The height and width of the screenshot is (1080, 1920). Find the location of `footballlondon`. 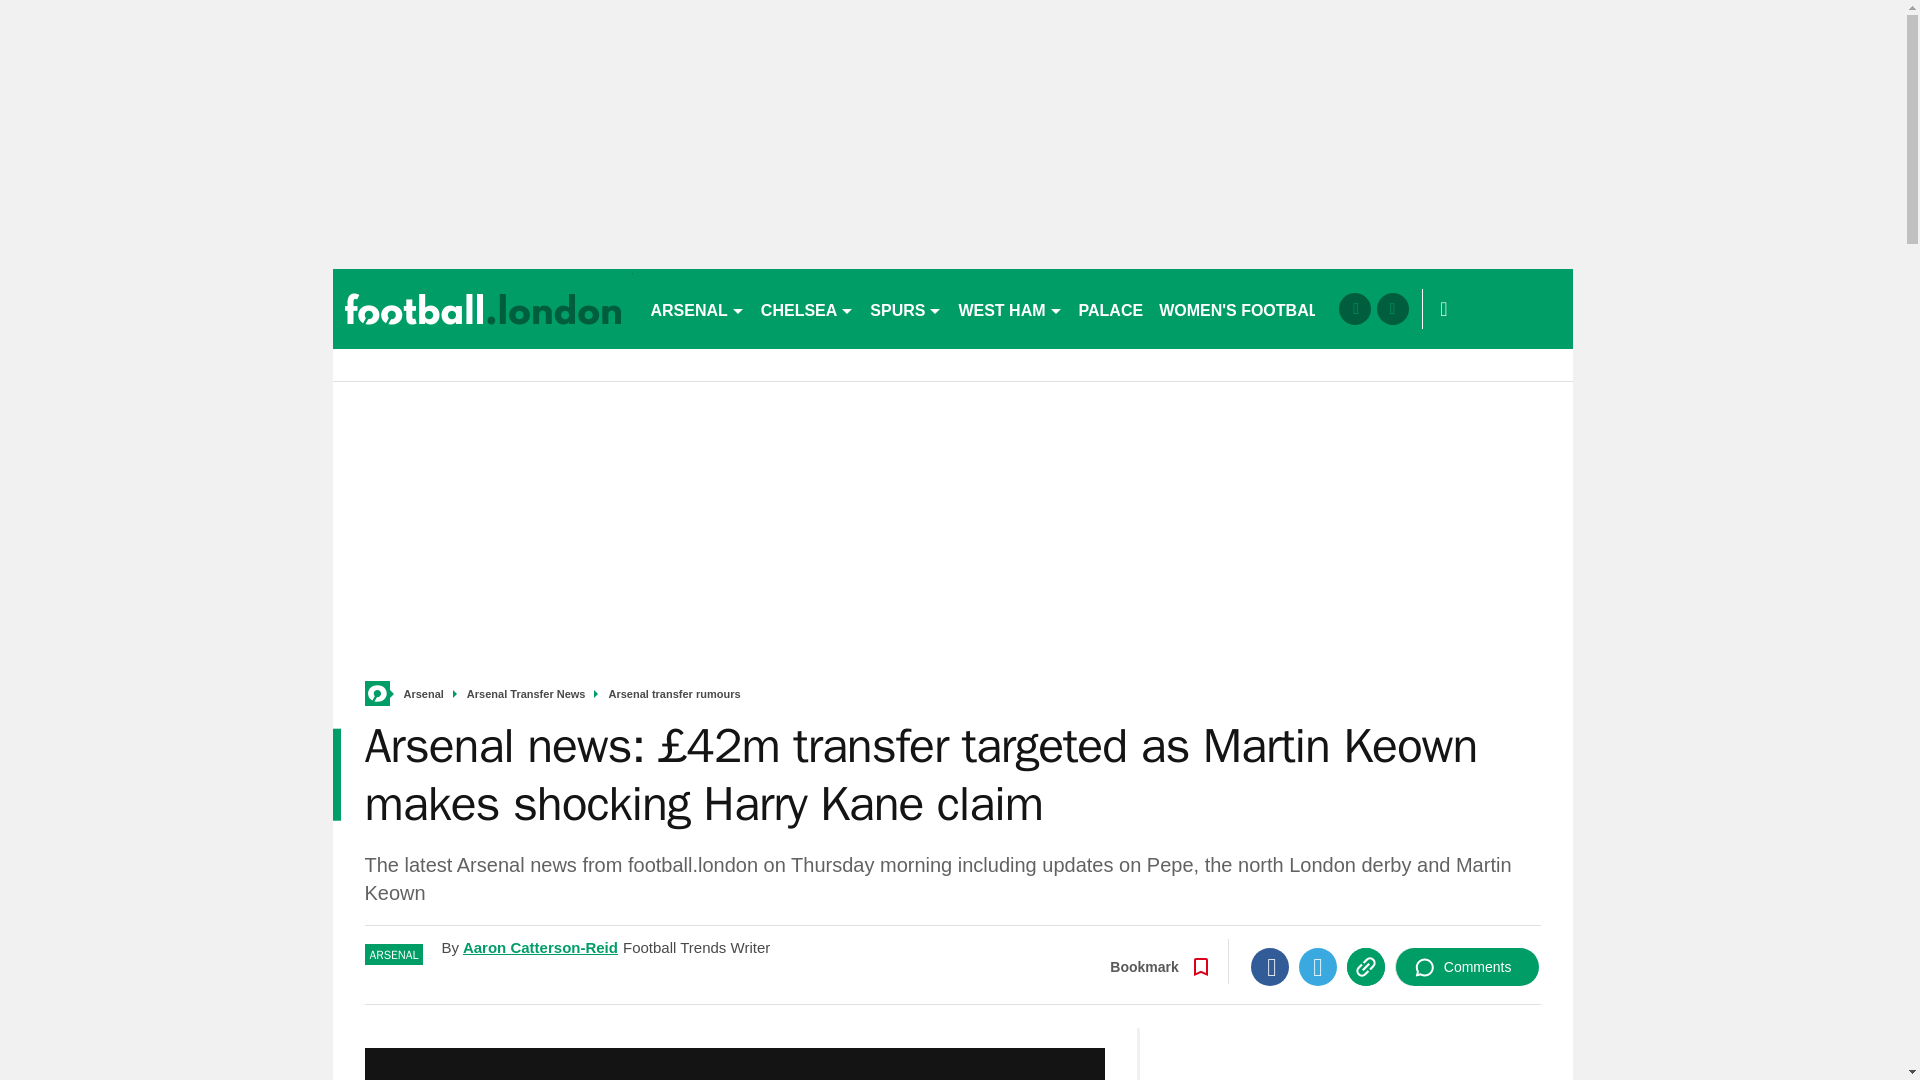

footballlondon is located at coordinates (482, 308).